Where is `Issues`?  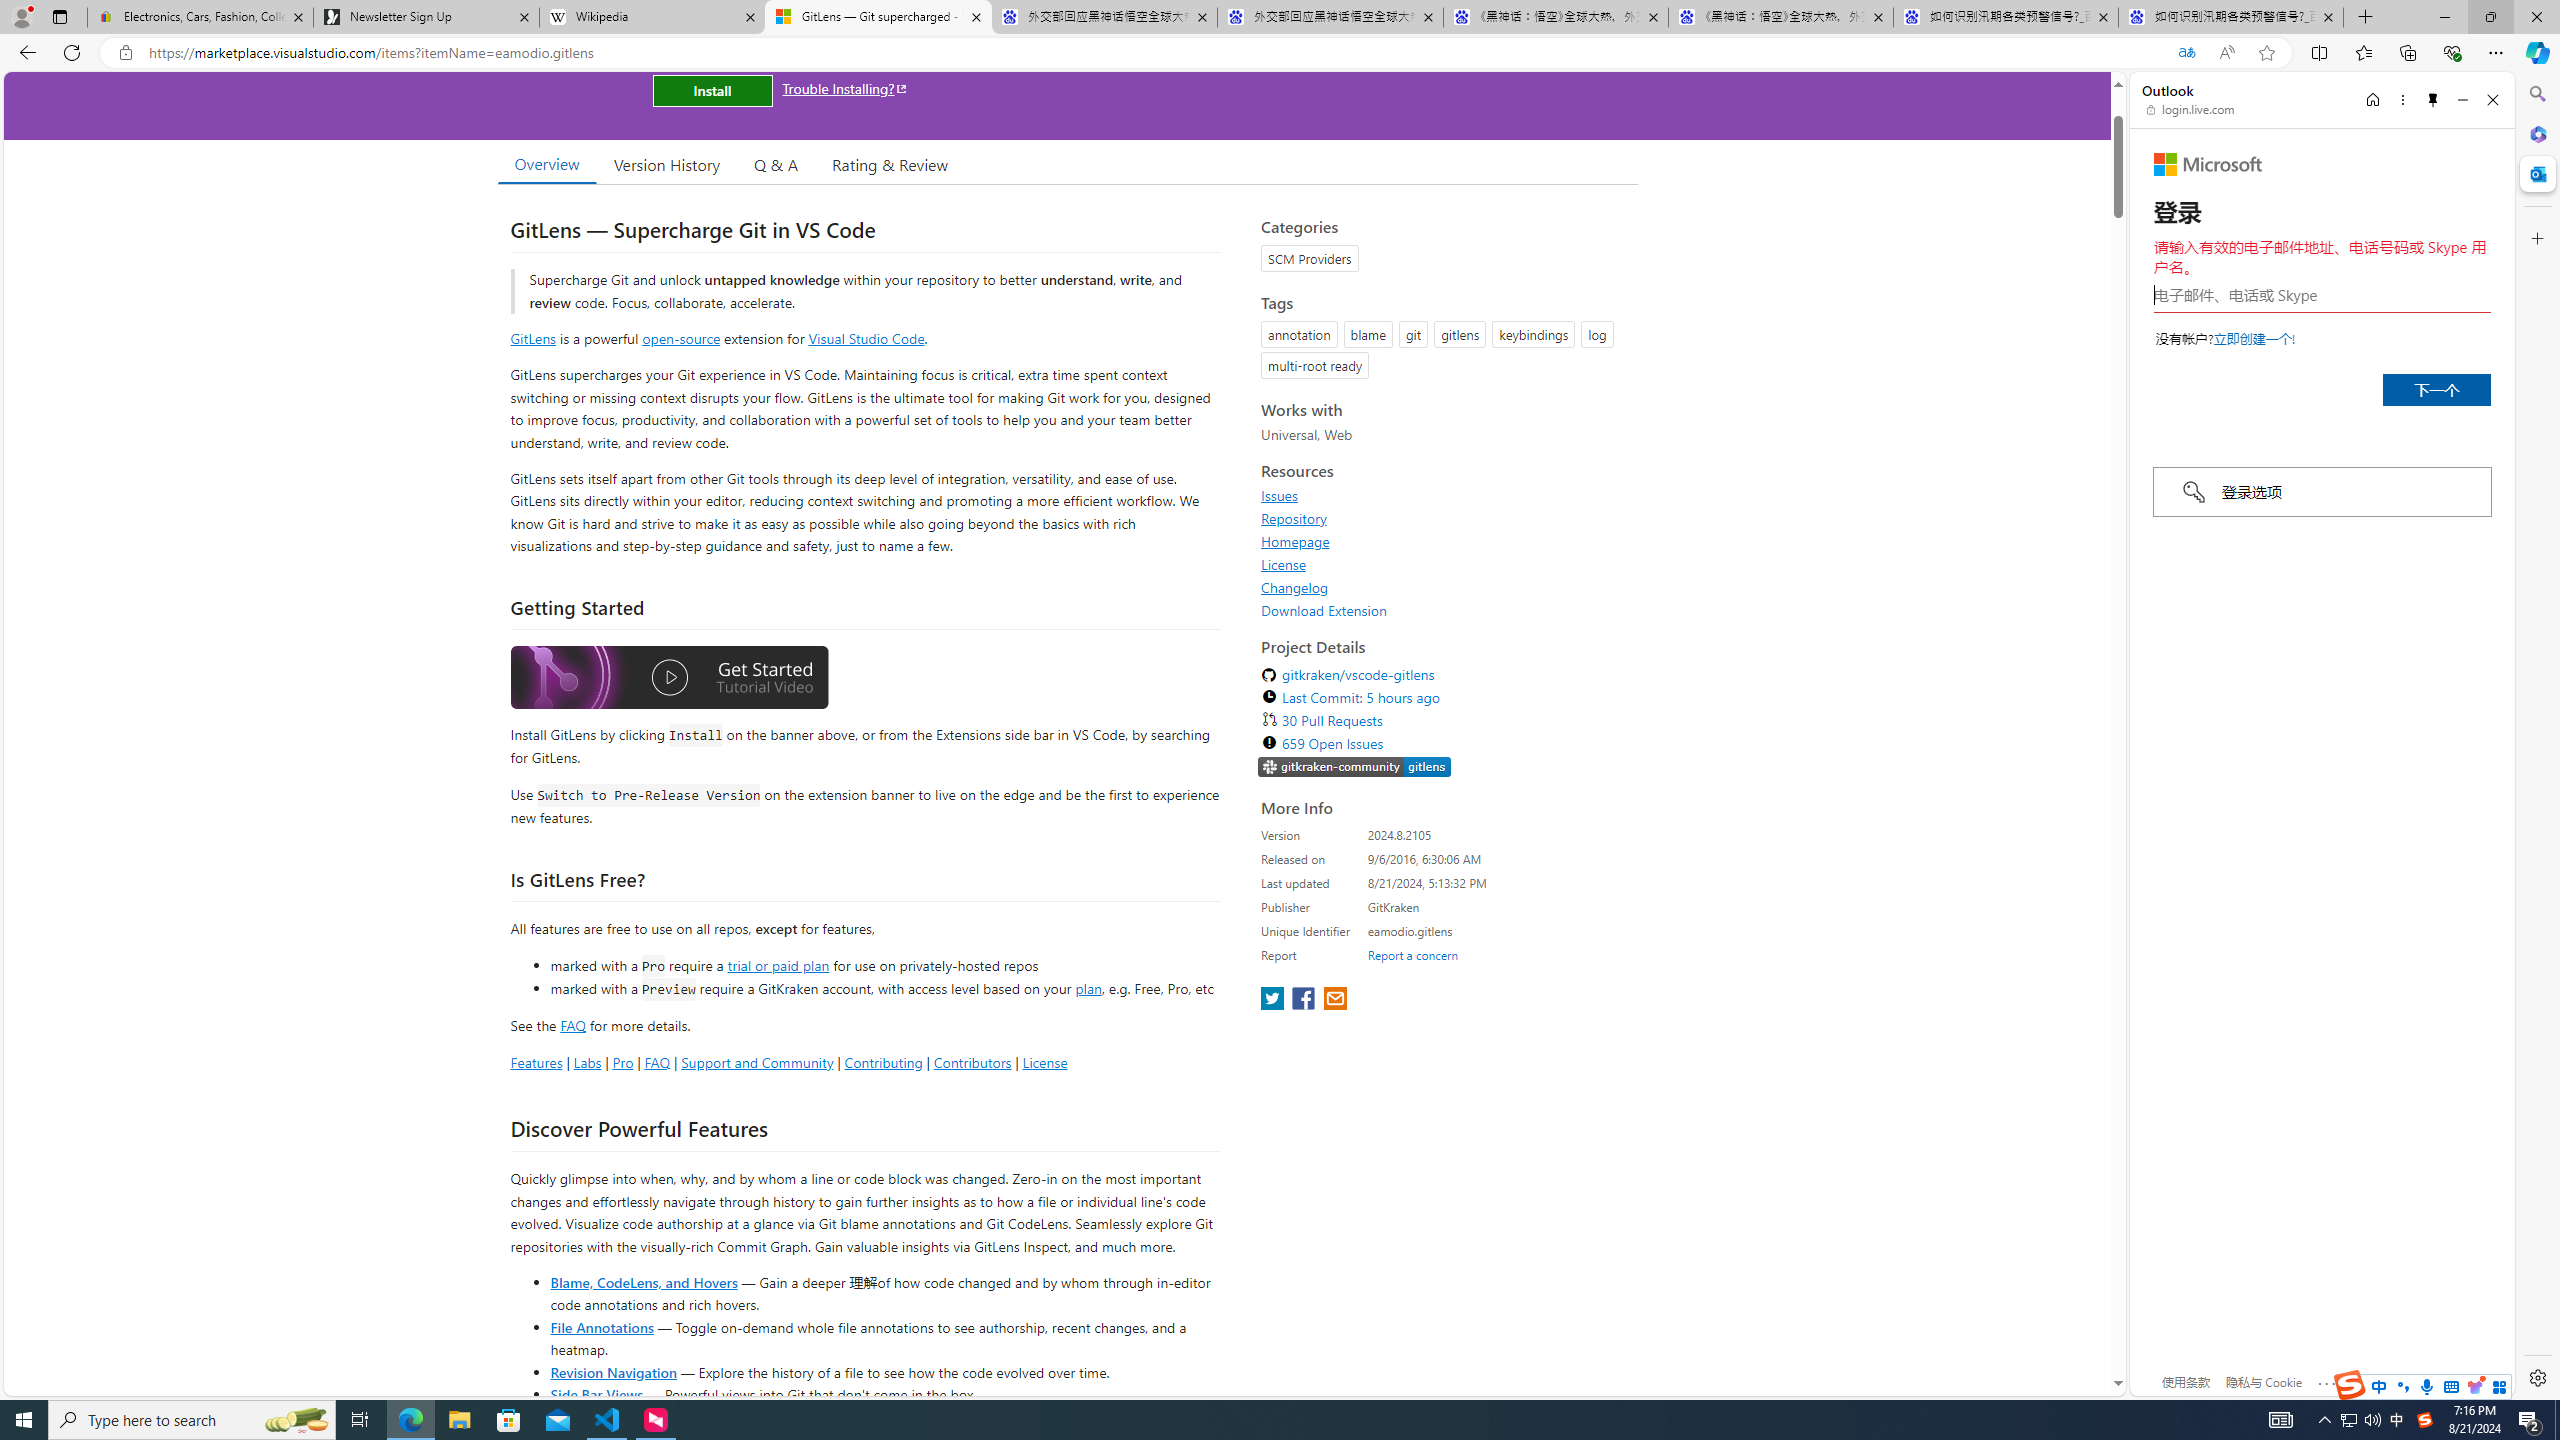
Issues is located at coordinates (1444, 496).